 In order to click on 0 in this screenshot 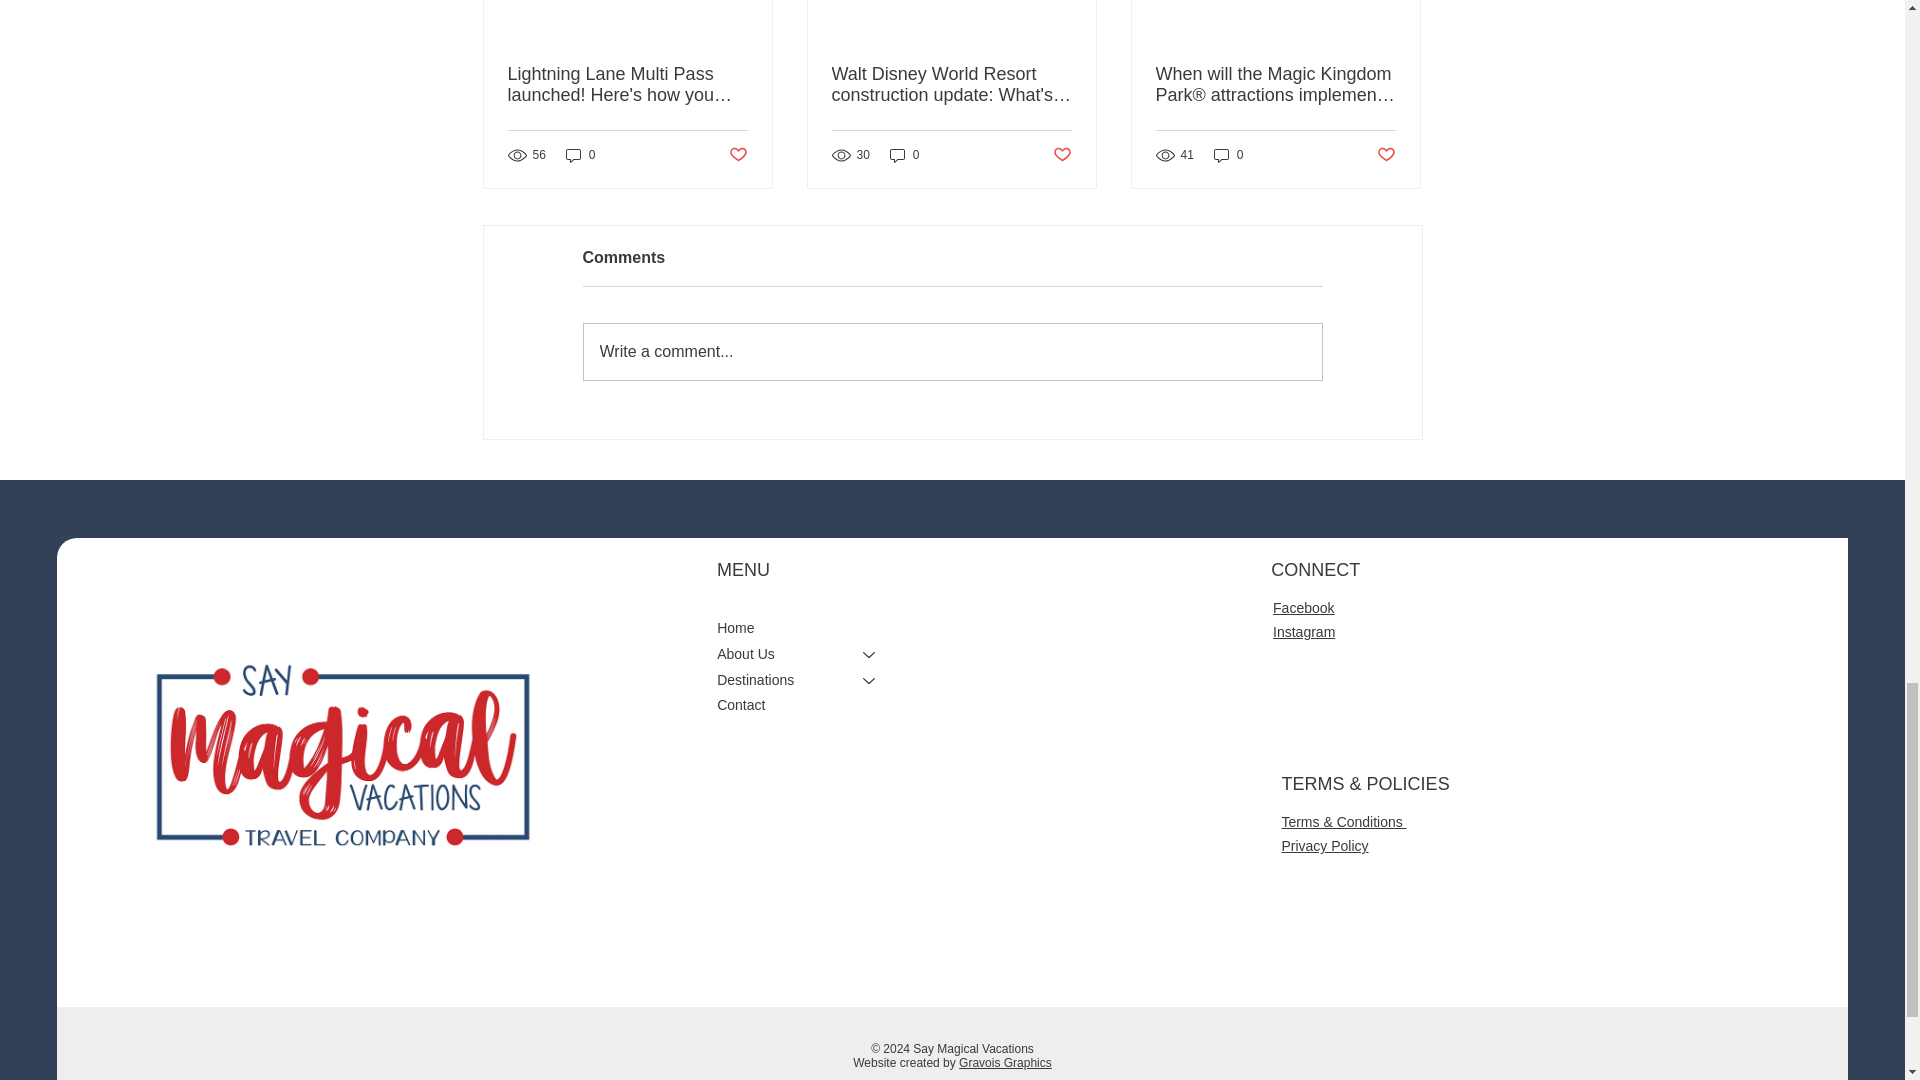, I will do `click(1228, 155)`.